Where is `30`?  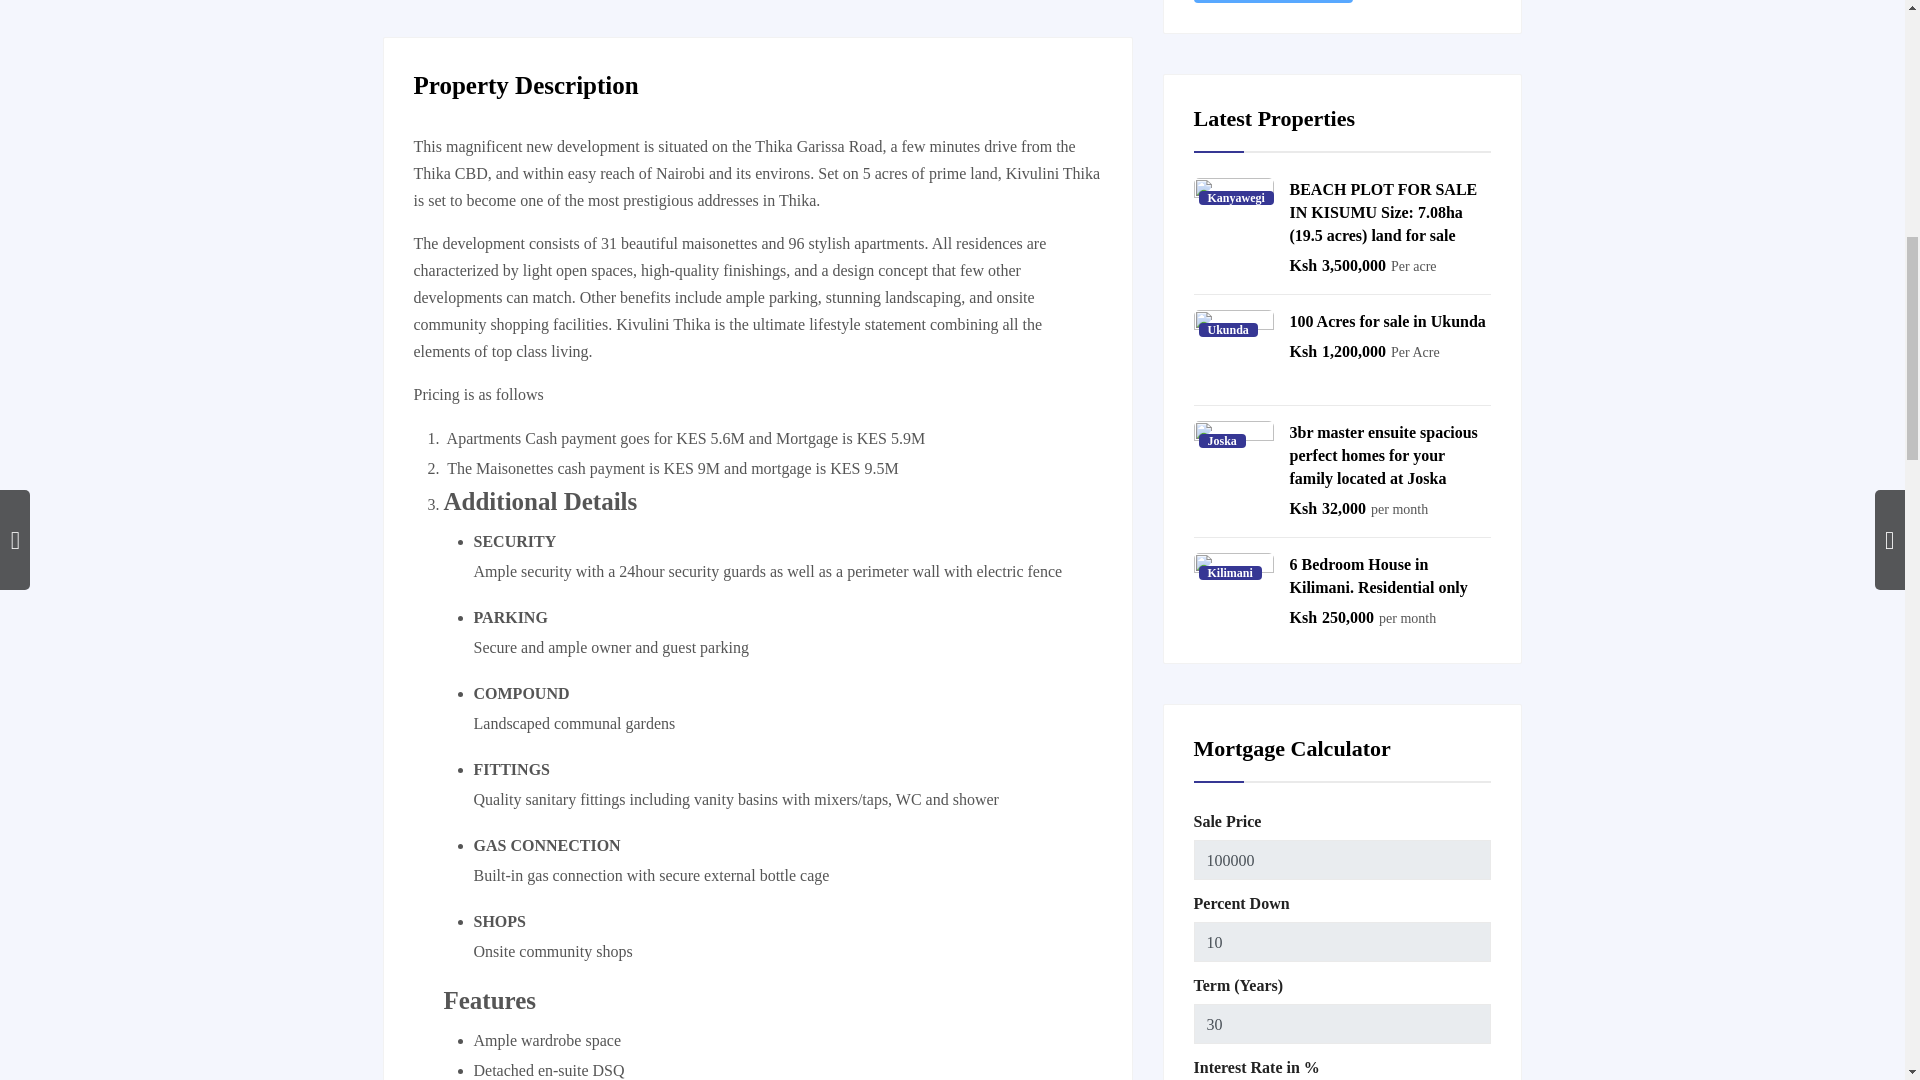
30 is located at coordinates (1342, 1024).